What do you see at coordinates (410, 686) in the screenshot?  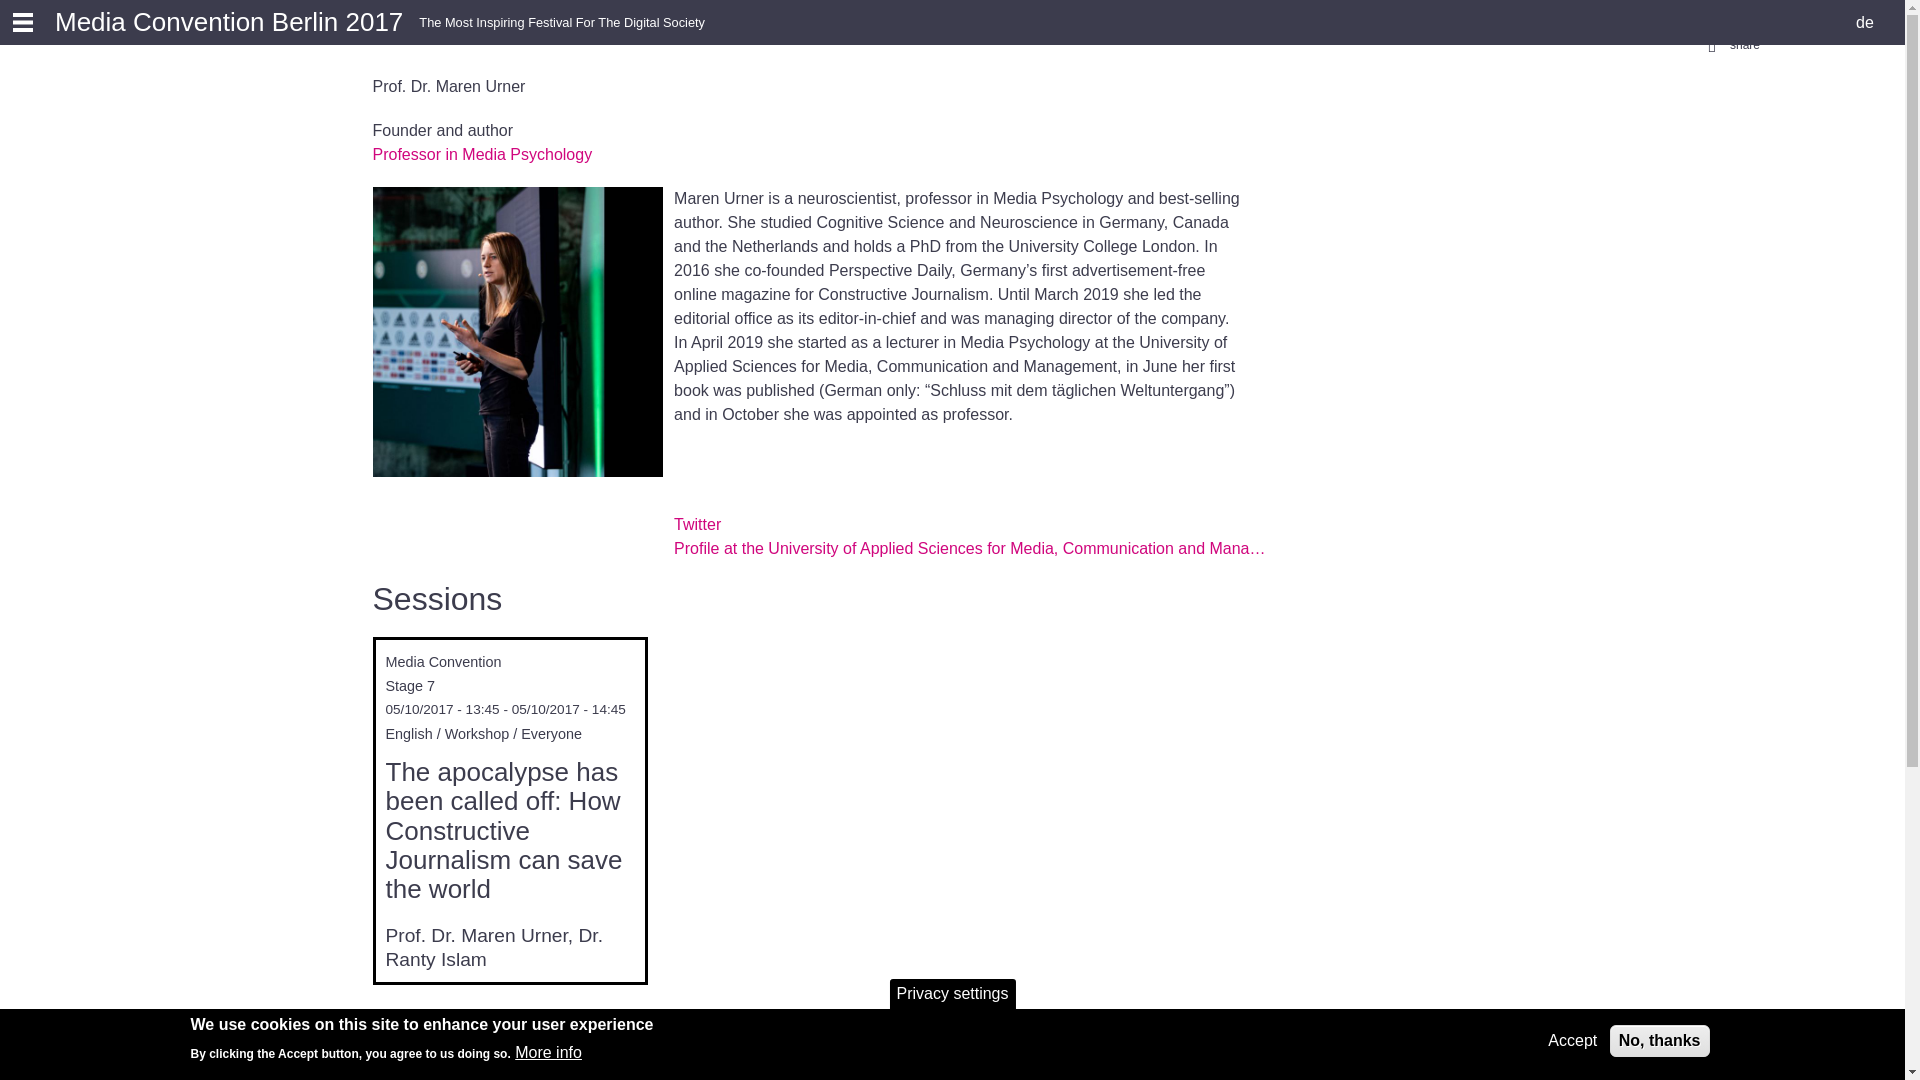 I see `Stage 7` at bounding box center [410, 686].